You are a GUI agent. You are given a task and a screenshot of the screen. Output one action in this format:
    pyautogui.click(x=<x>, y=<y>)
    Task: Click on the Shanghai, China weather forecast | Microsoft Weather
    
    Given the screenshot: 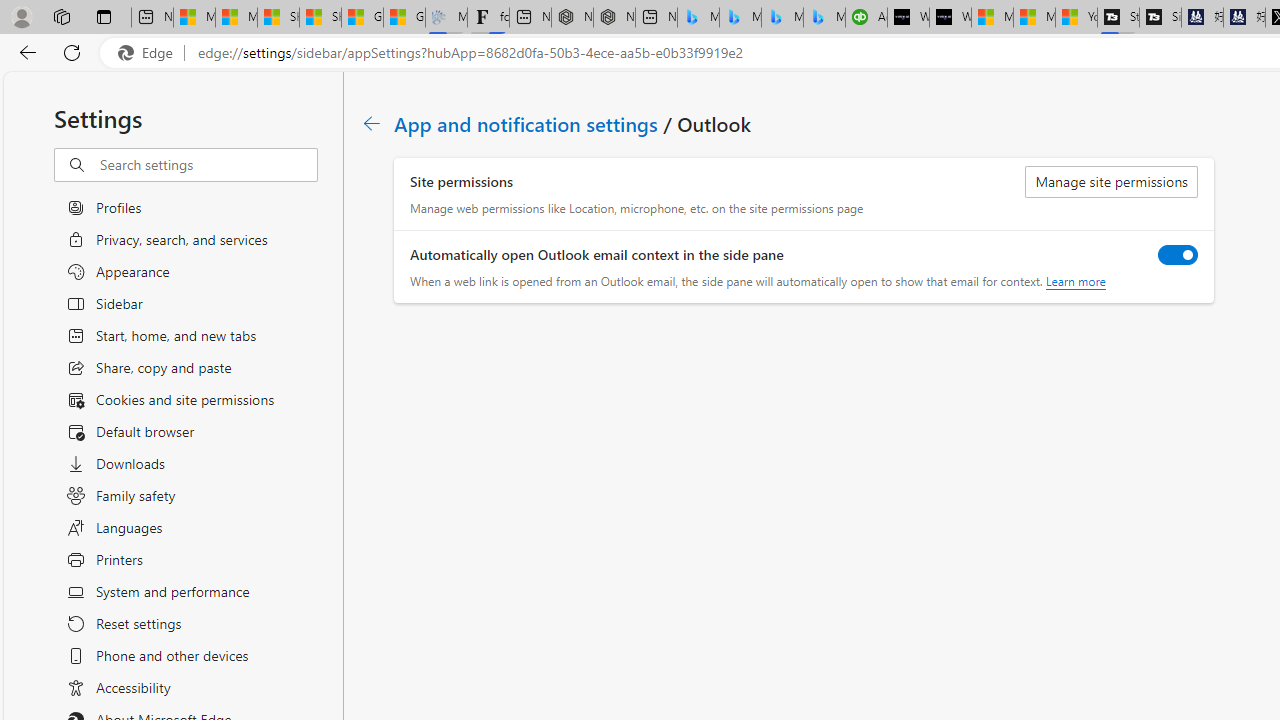 What is the action you would take?
    pyautogui.click(x=320, y=18)
    